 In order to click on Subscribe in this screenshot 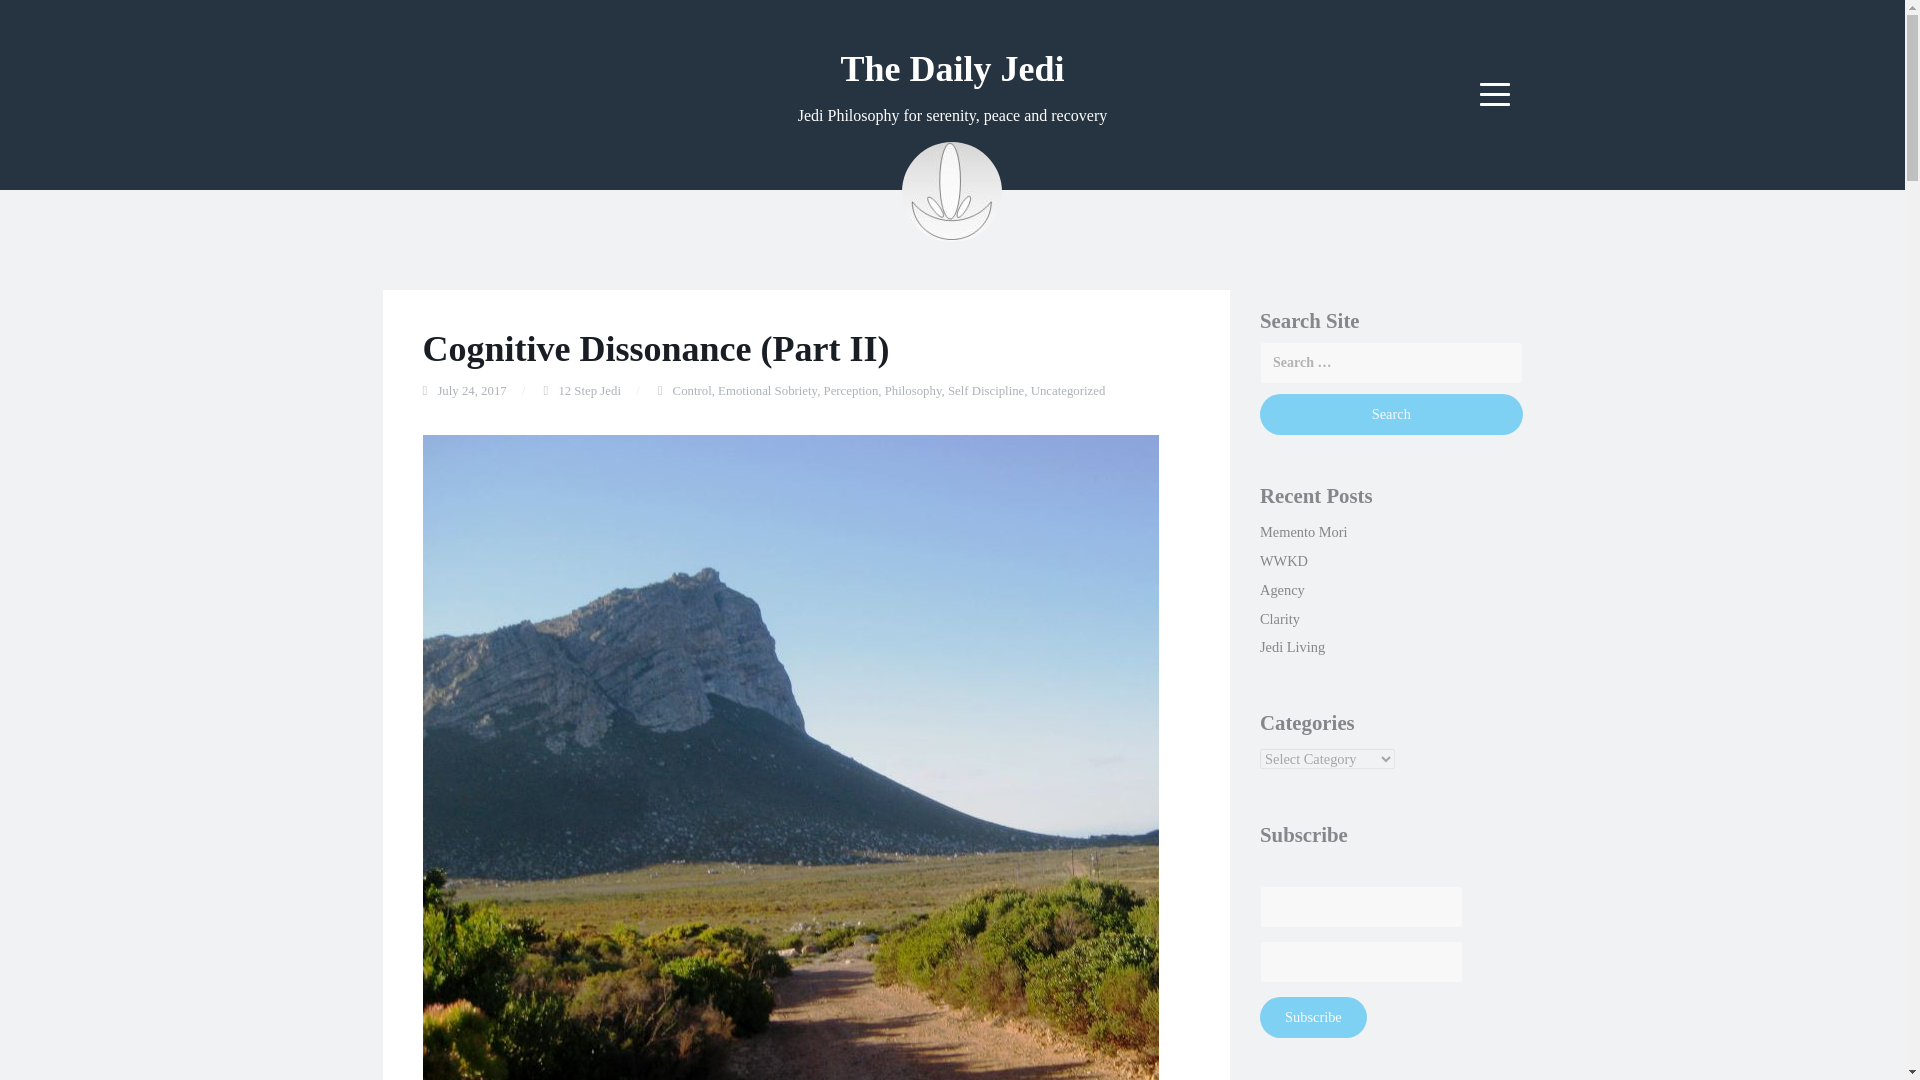, I will do `click(1313, 1016)`.